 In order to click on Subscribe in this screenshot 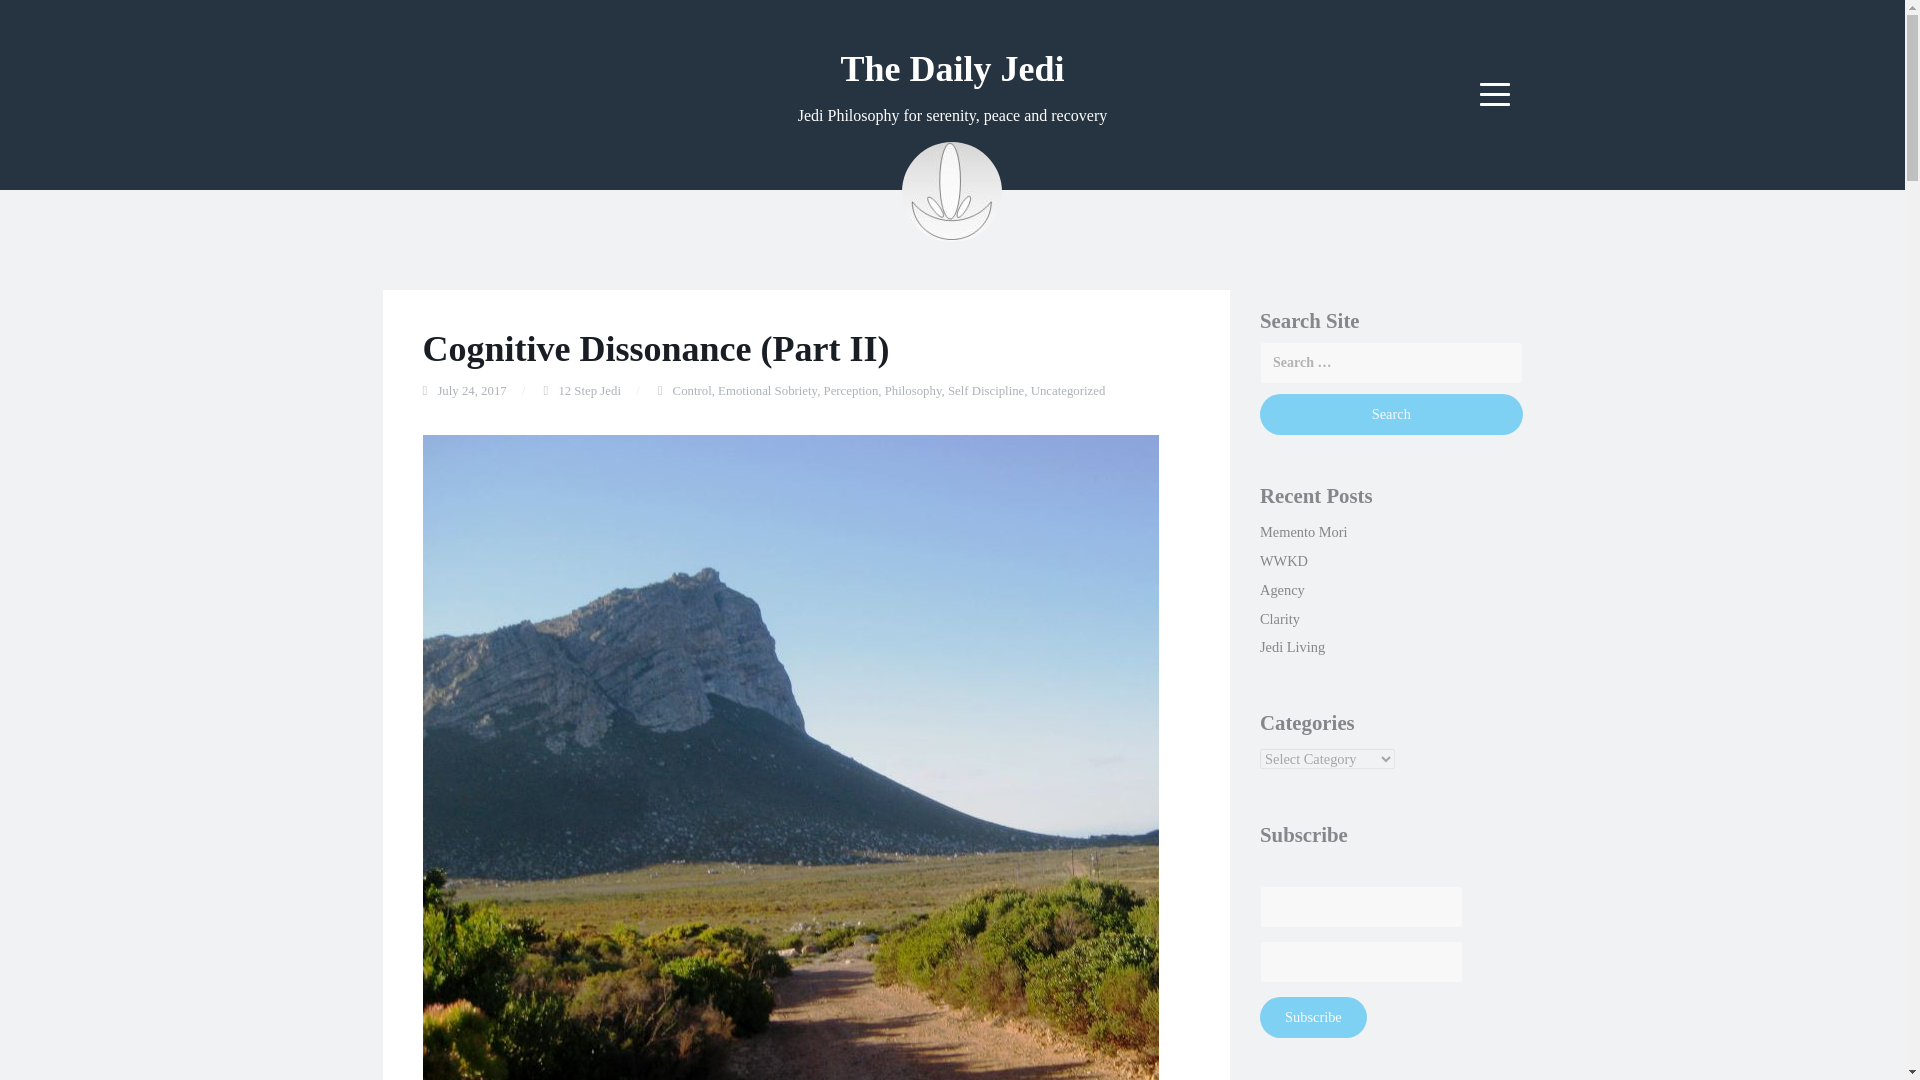, I will do `click(1313, 1016)`.